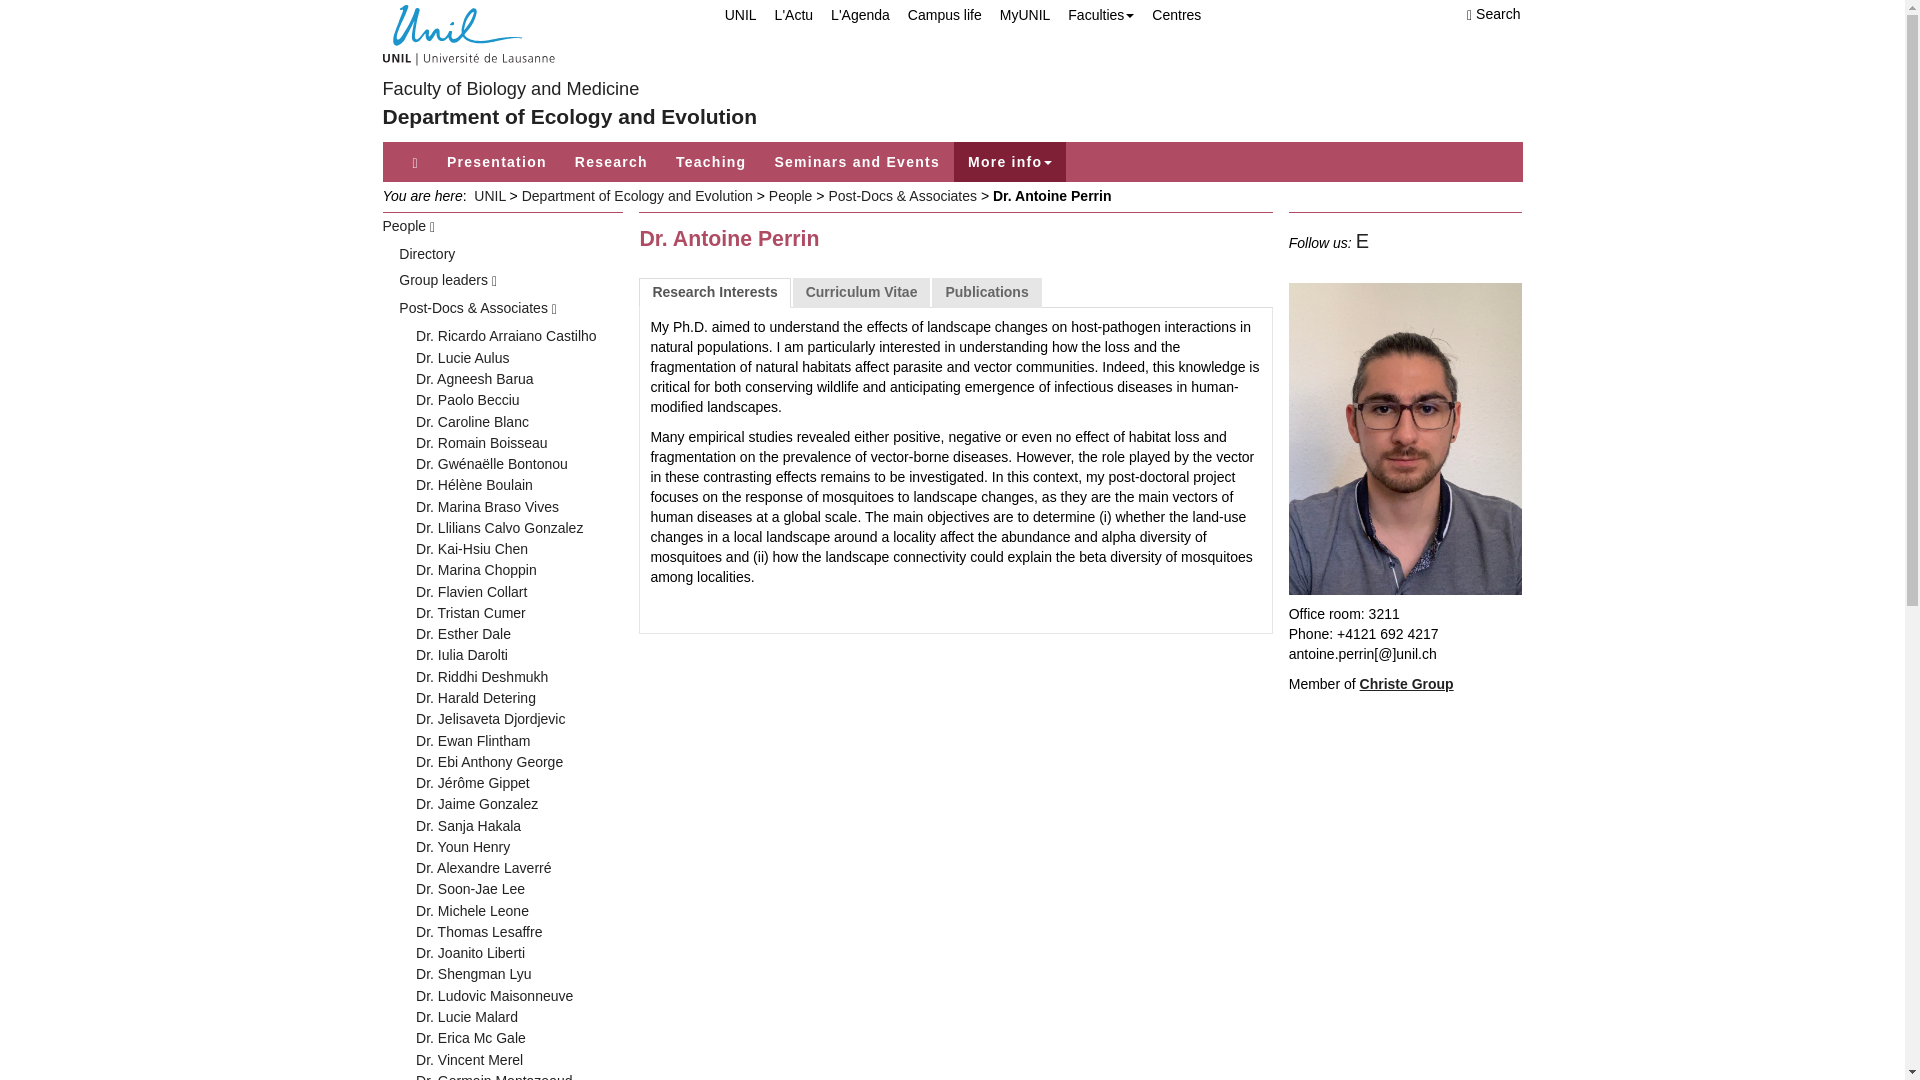 The image size is (1920, 1080). Describe the element at coordinates (784, 14) in the screenshot. I see `Unil news` at that location.